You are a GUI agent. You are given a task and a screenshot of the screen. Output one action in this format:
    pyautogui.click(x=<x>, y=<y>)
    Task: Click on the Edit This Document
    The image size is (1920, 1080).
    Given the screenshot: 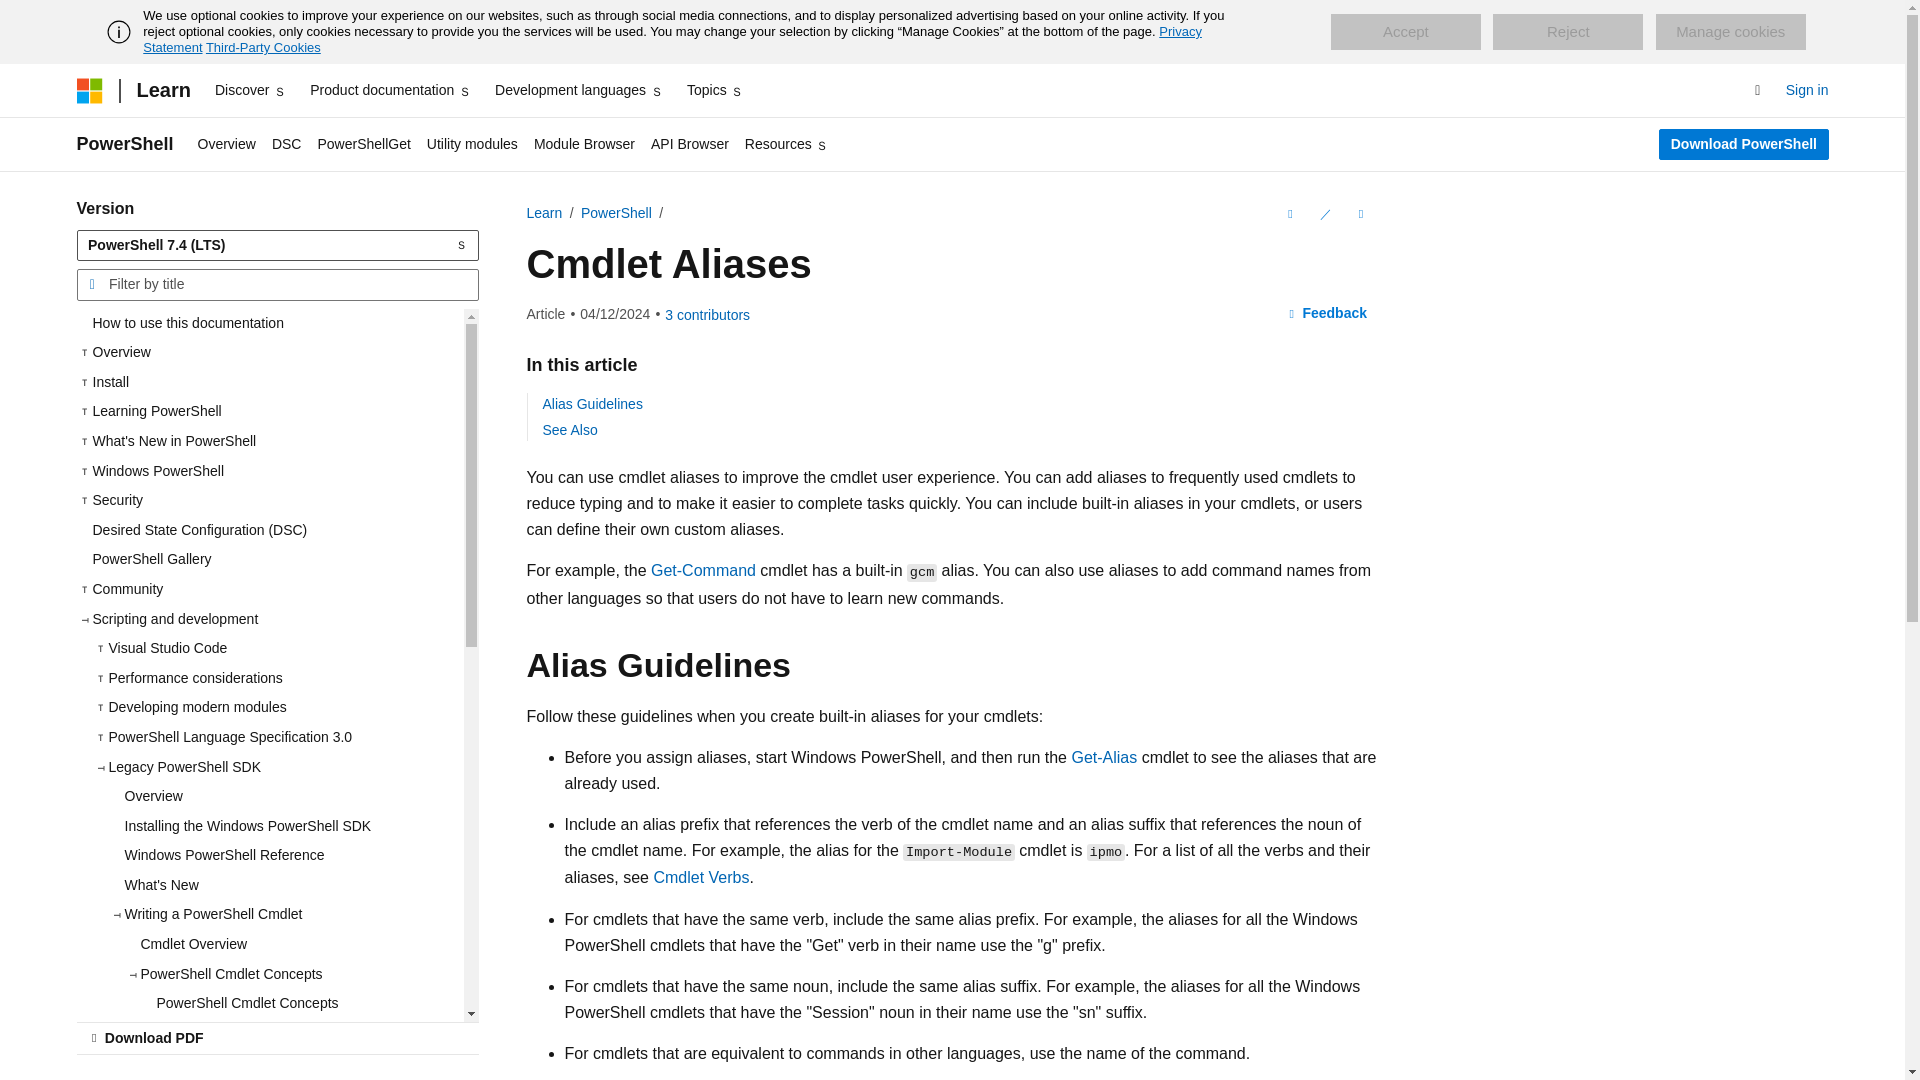 What is the action you would take?
    pyautogui.click(x=1324, y=214)
    